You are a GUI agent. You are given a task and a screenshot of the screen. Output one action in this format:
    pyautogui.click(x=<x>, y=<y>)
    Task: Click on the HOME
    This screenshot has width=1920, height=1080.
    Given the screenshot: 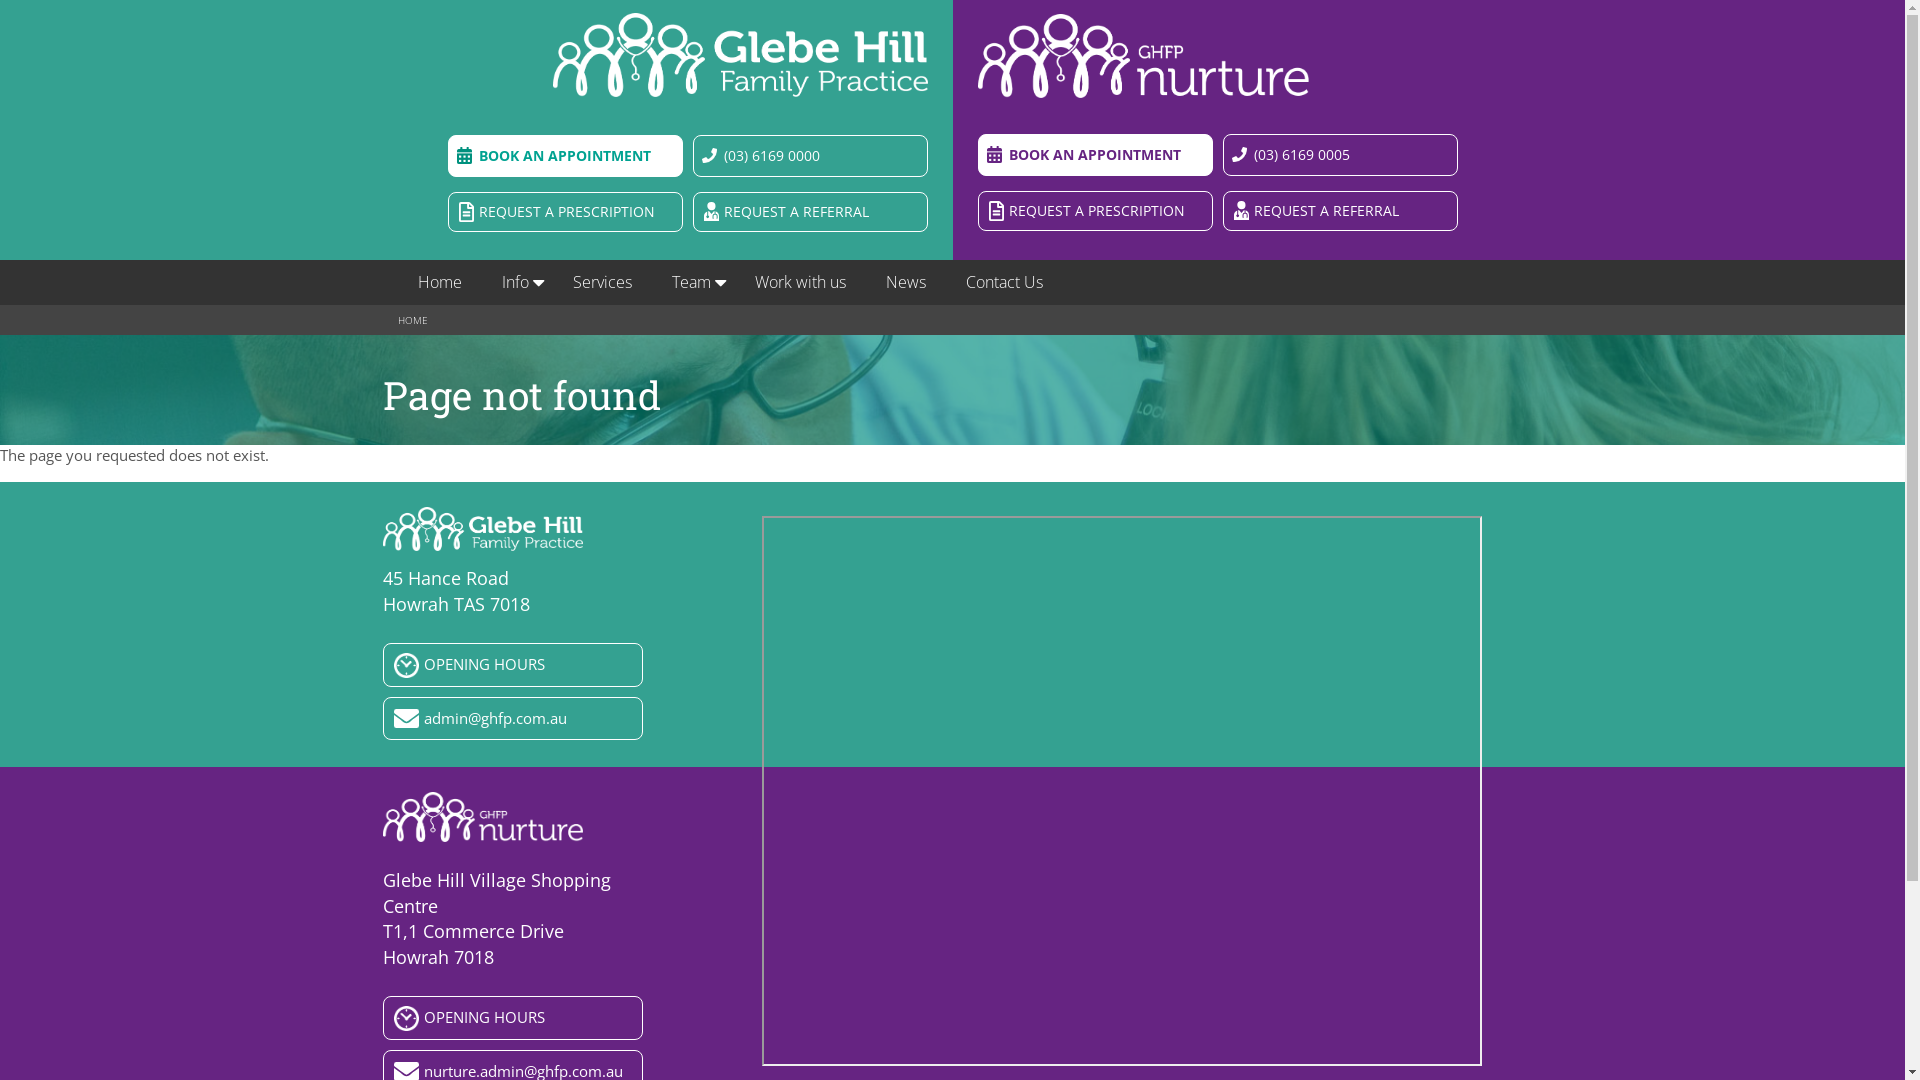 What is the action you would take?
    pyautogui.click(x=413, y=320)
    